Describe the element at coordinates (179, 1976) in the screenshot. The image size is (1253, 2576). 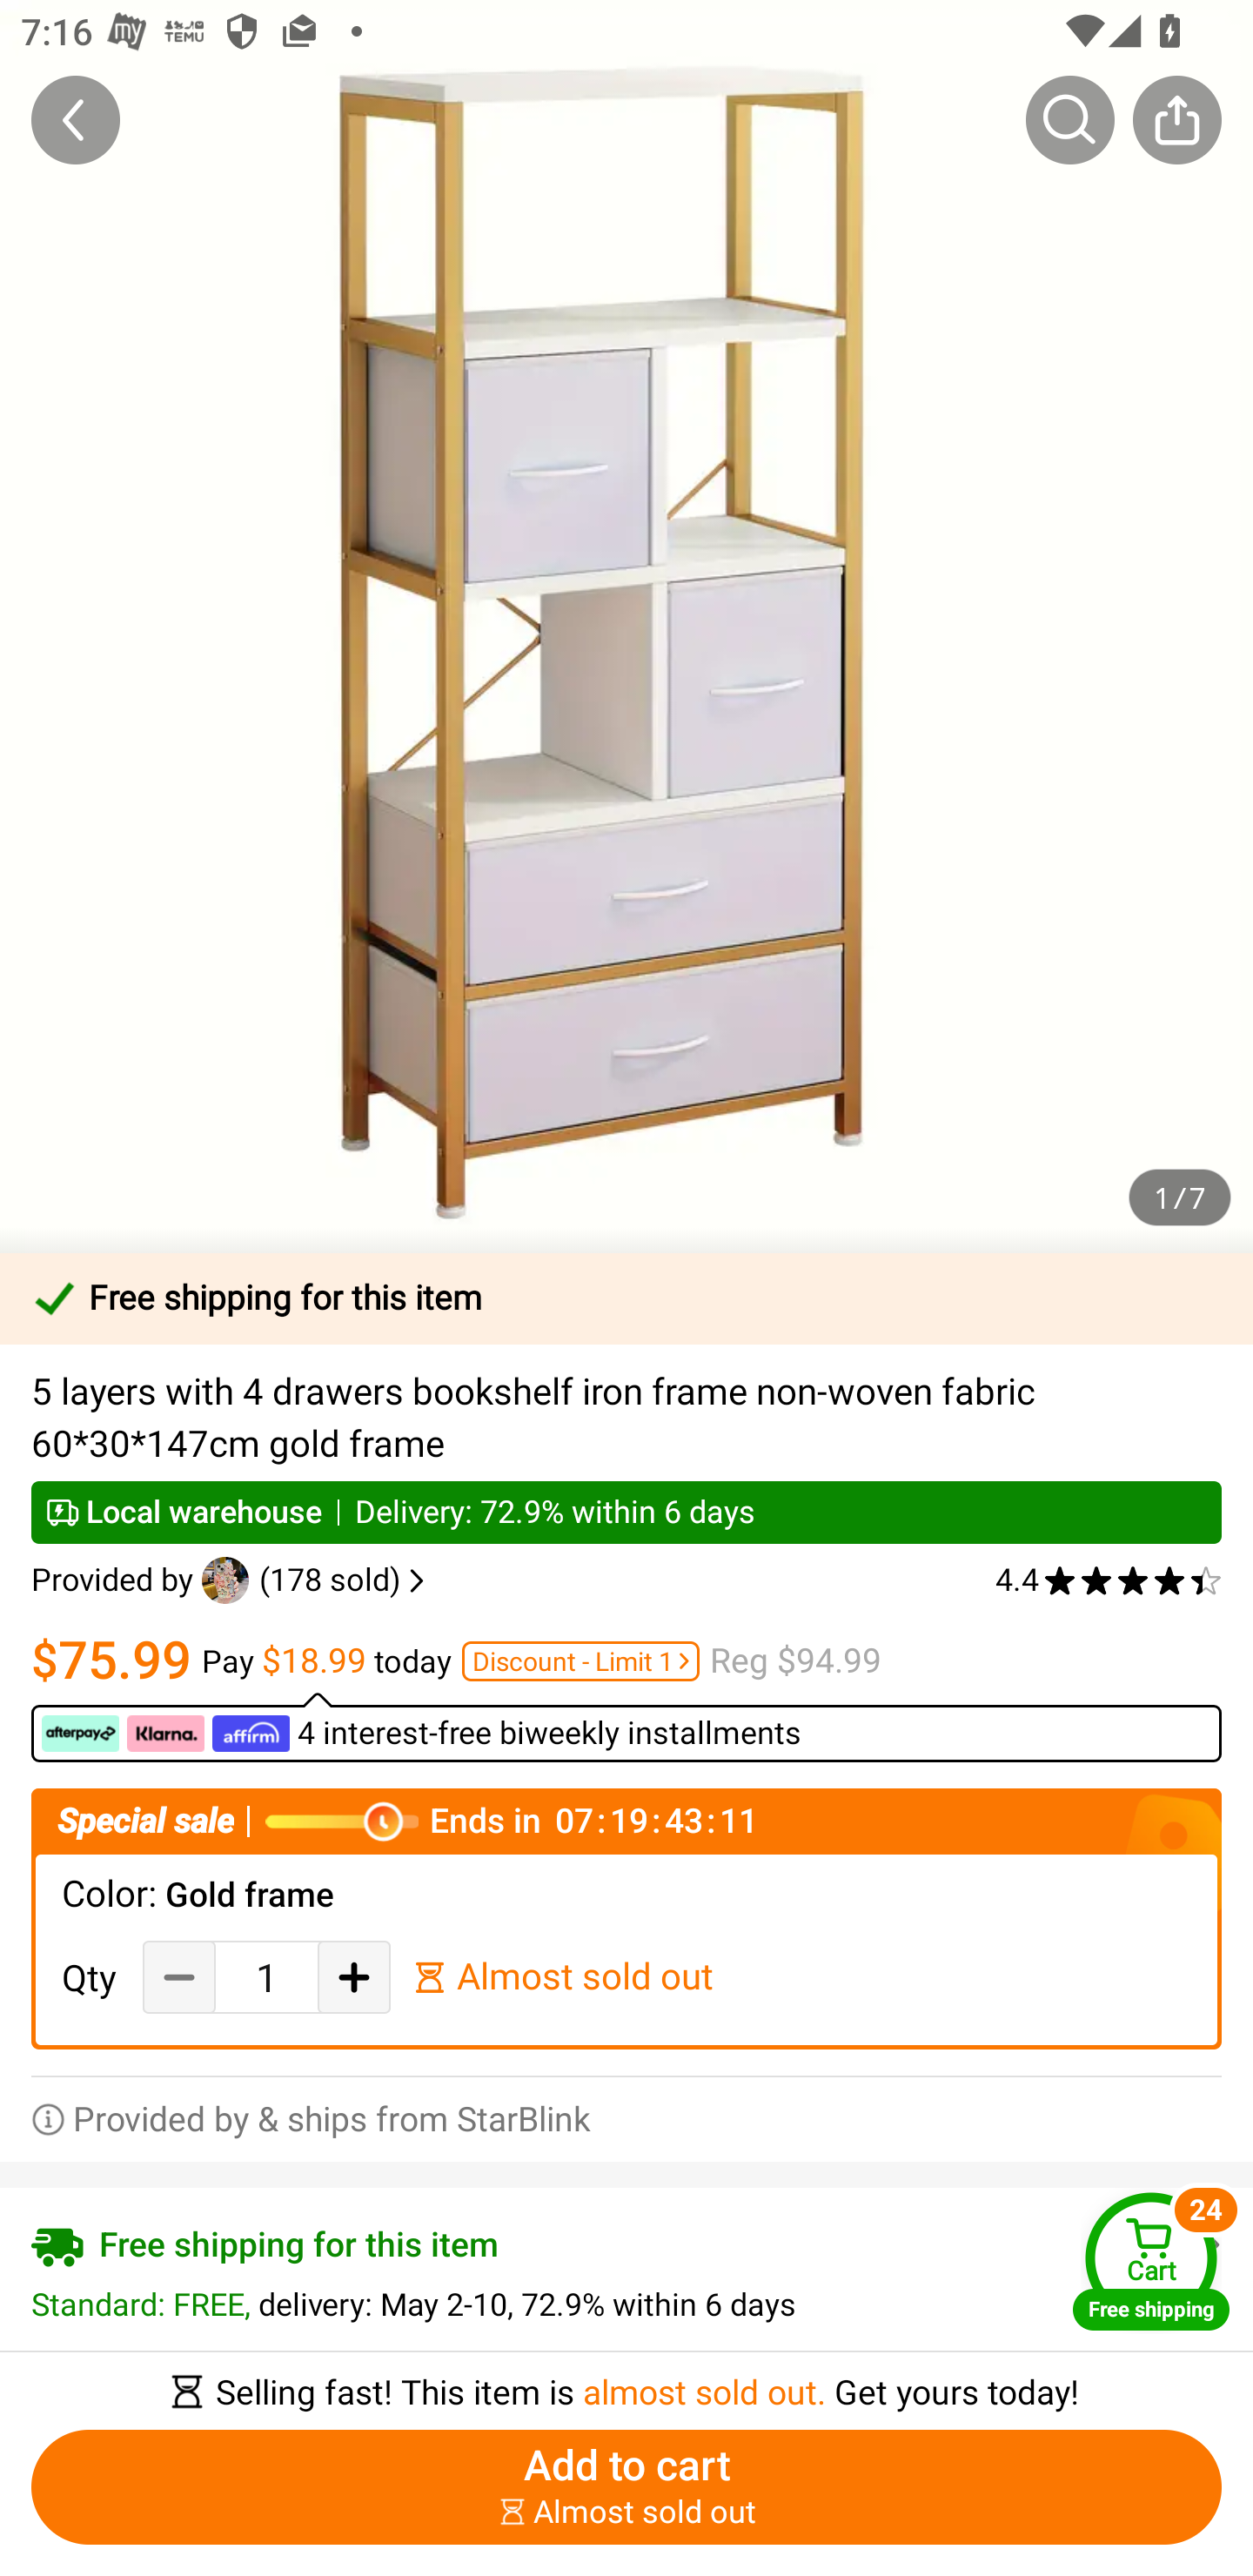
I see `Decrease Quantity Button` at that location.